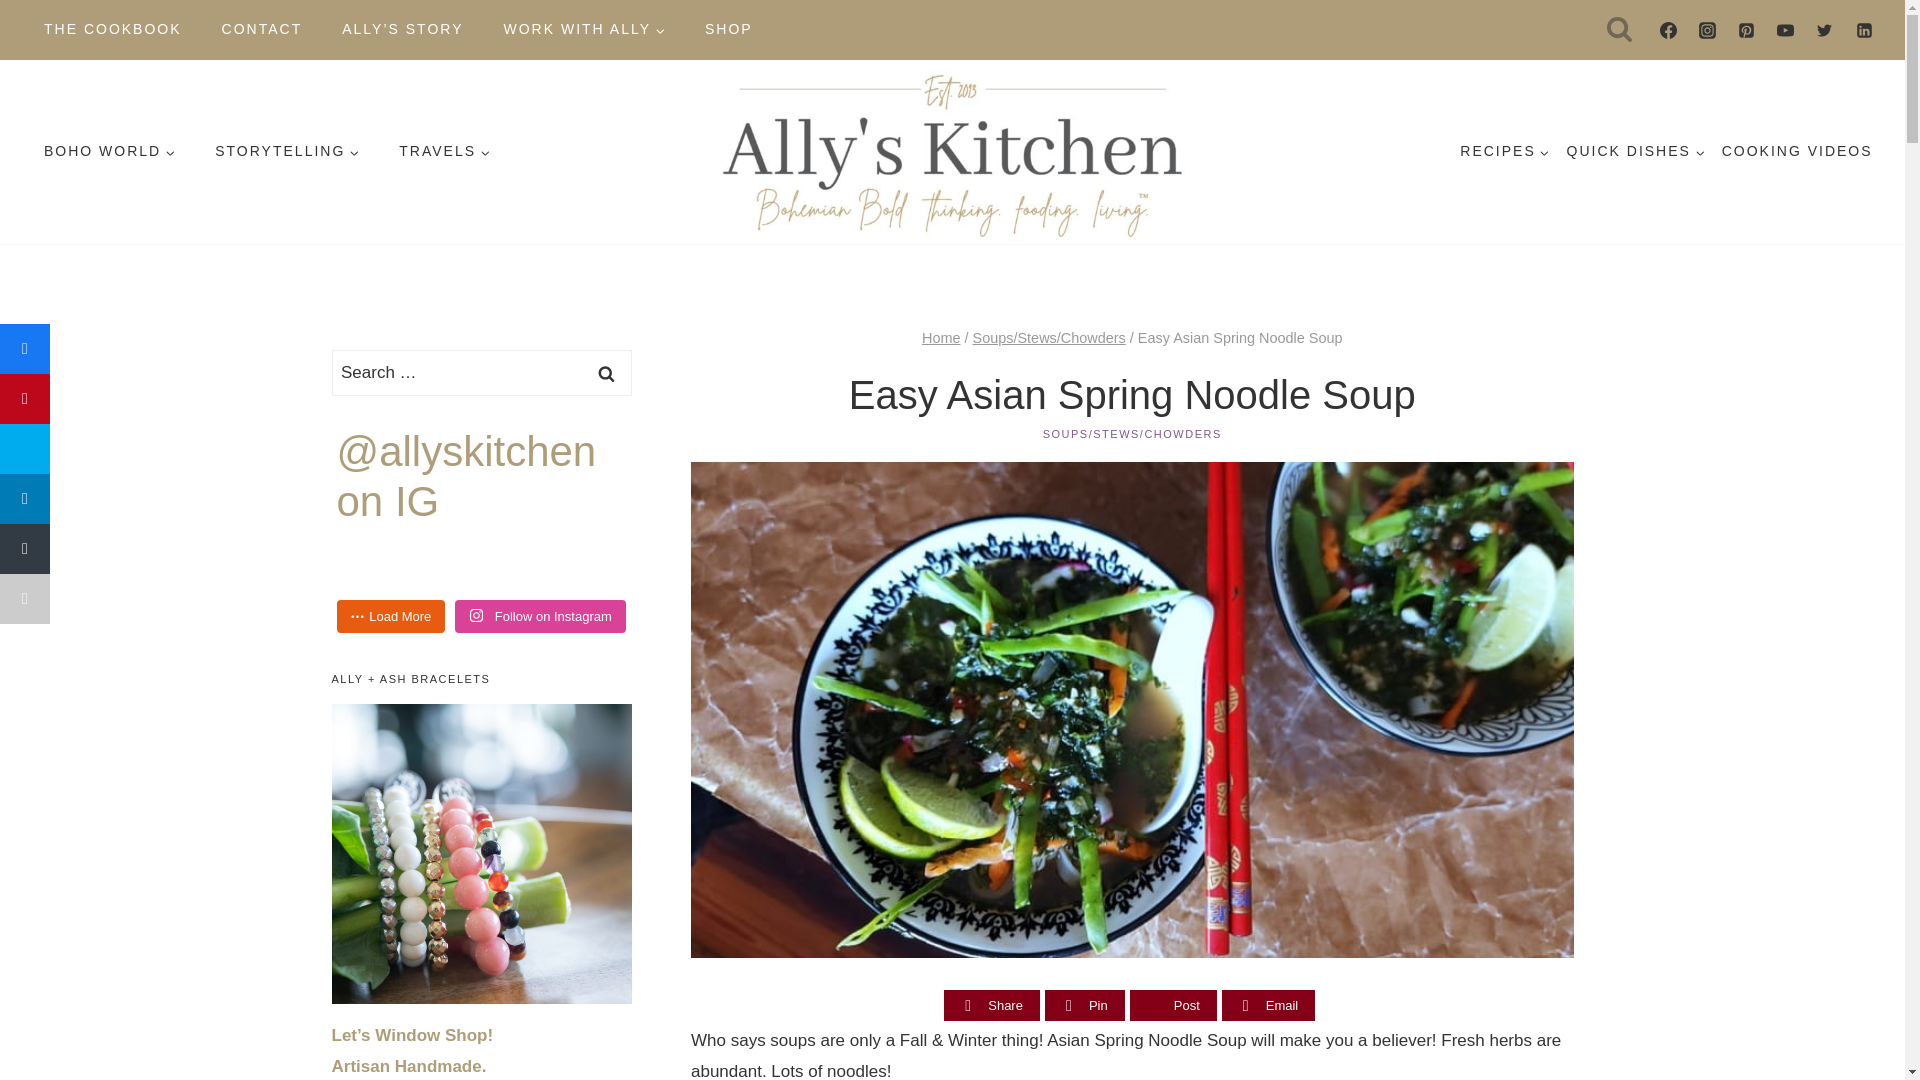  What do you see at coordinates (444, 151) in the screenshot?
I see `TRAVELS` at bounding box center [444, 151].